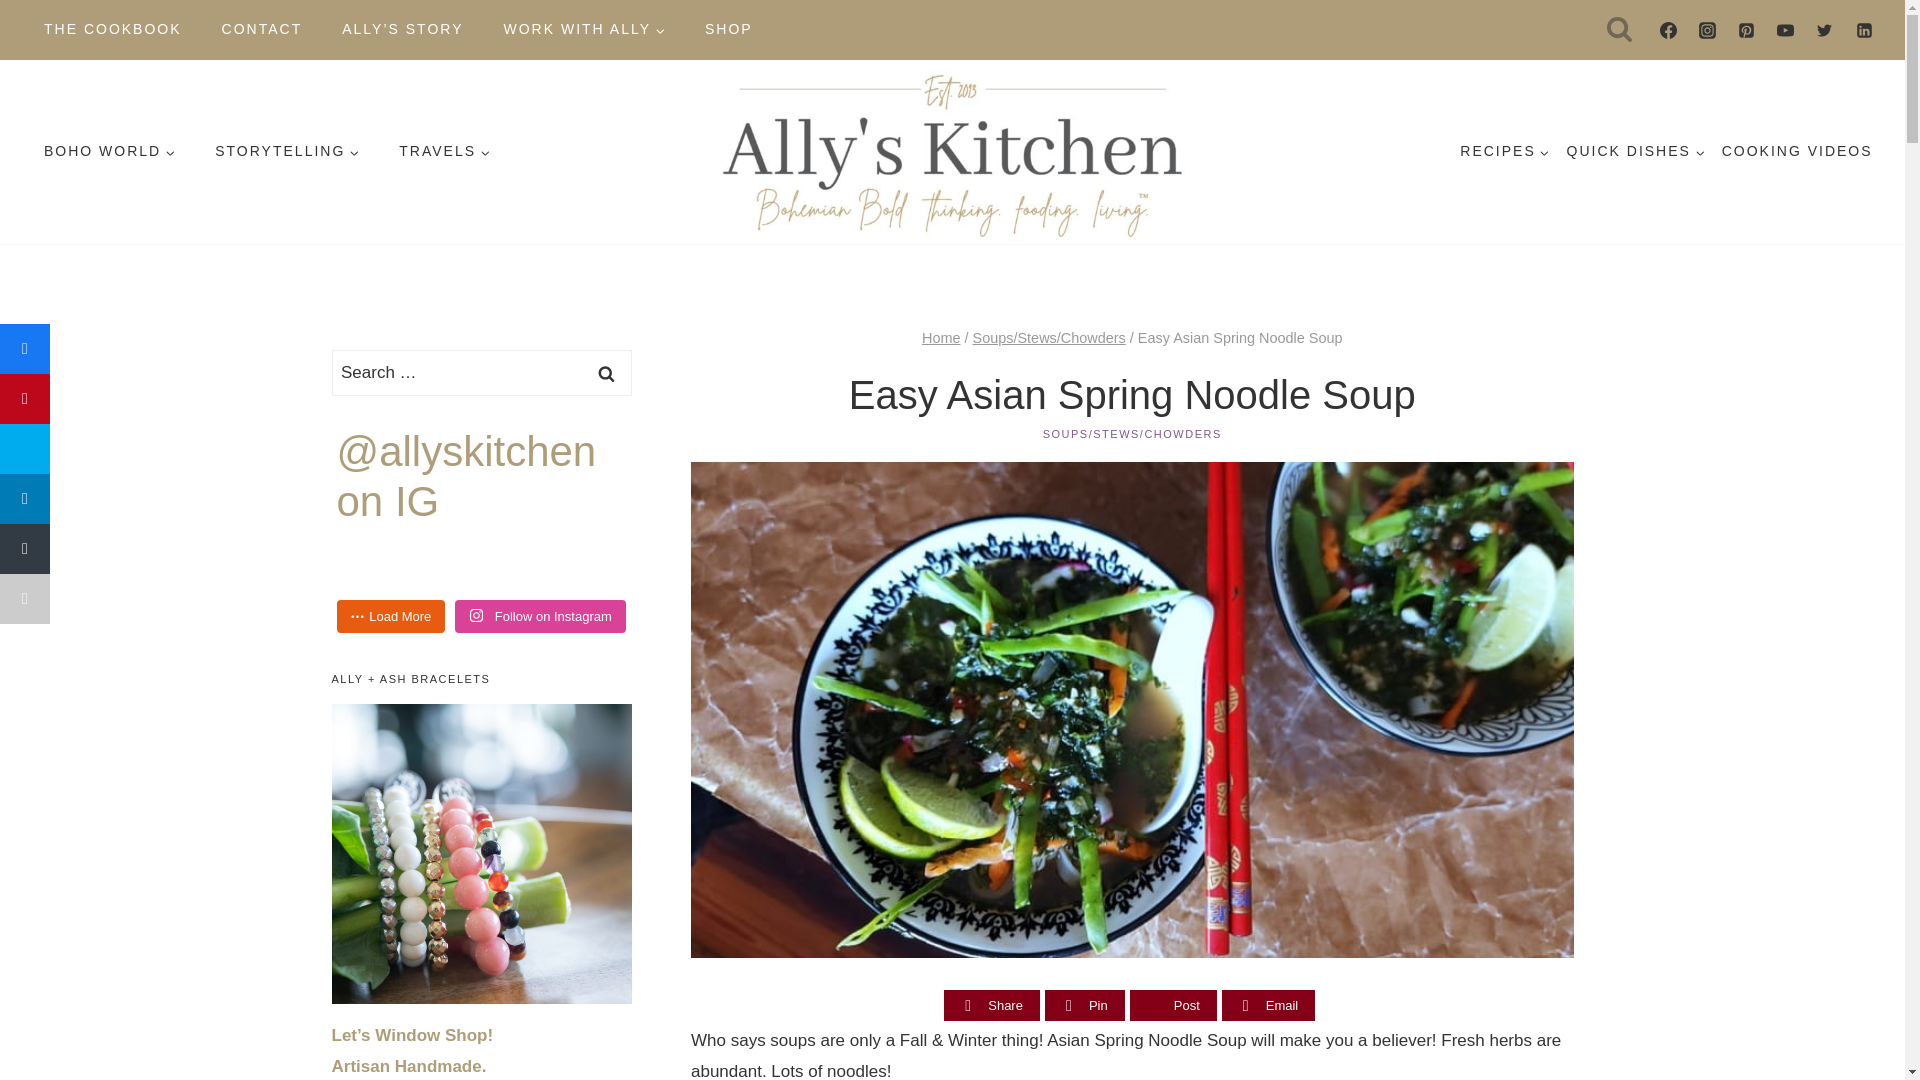  What do you see at coordinates (444, 151) in the screenshot?
I see `TRAVELS` at bounding box center [444, 151].